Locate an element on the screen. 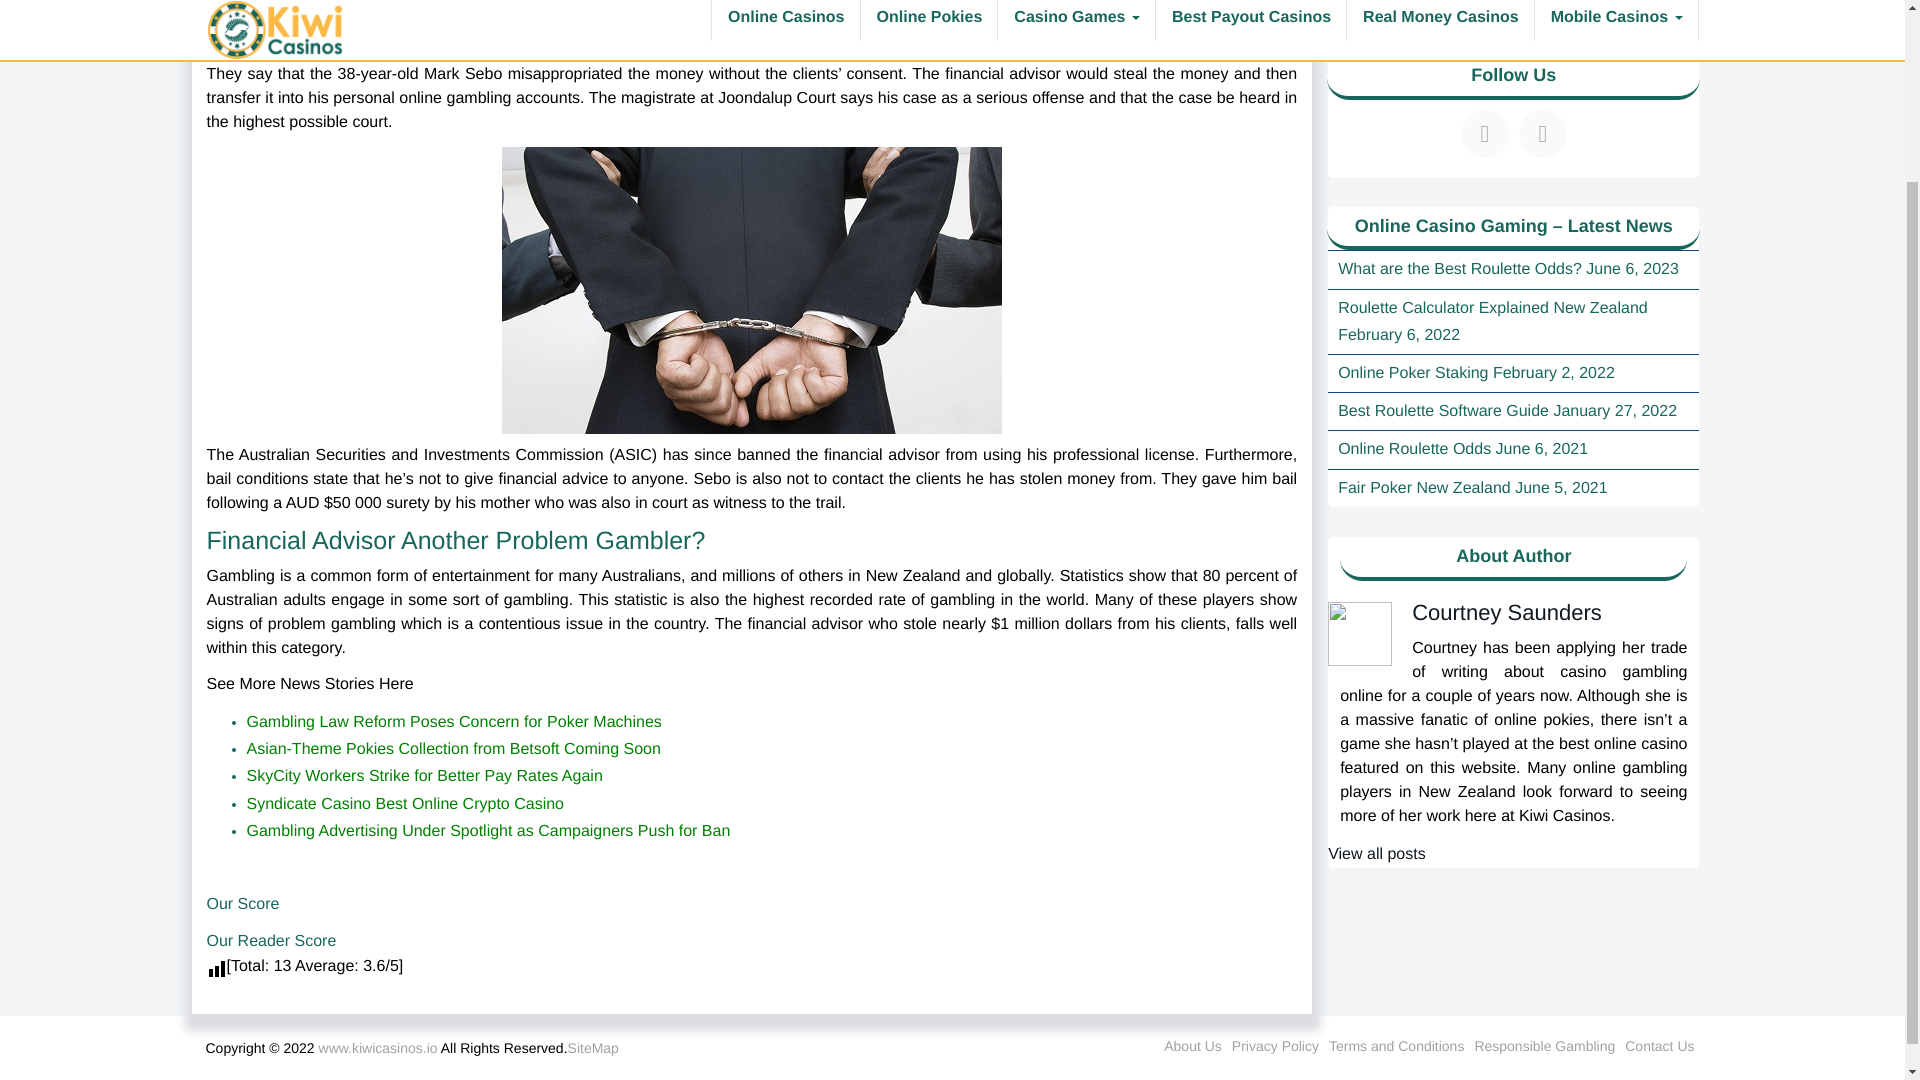 This screenshot has height=1080, width=1920. Best Roulette Software Guide is located at coordinates (1444, 411).